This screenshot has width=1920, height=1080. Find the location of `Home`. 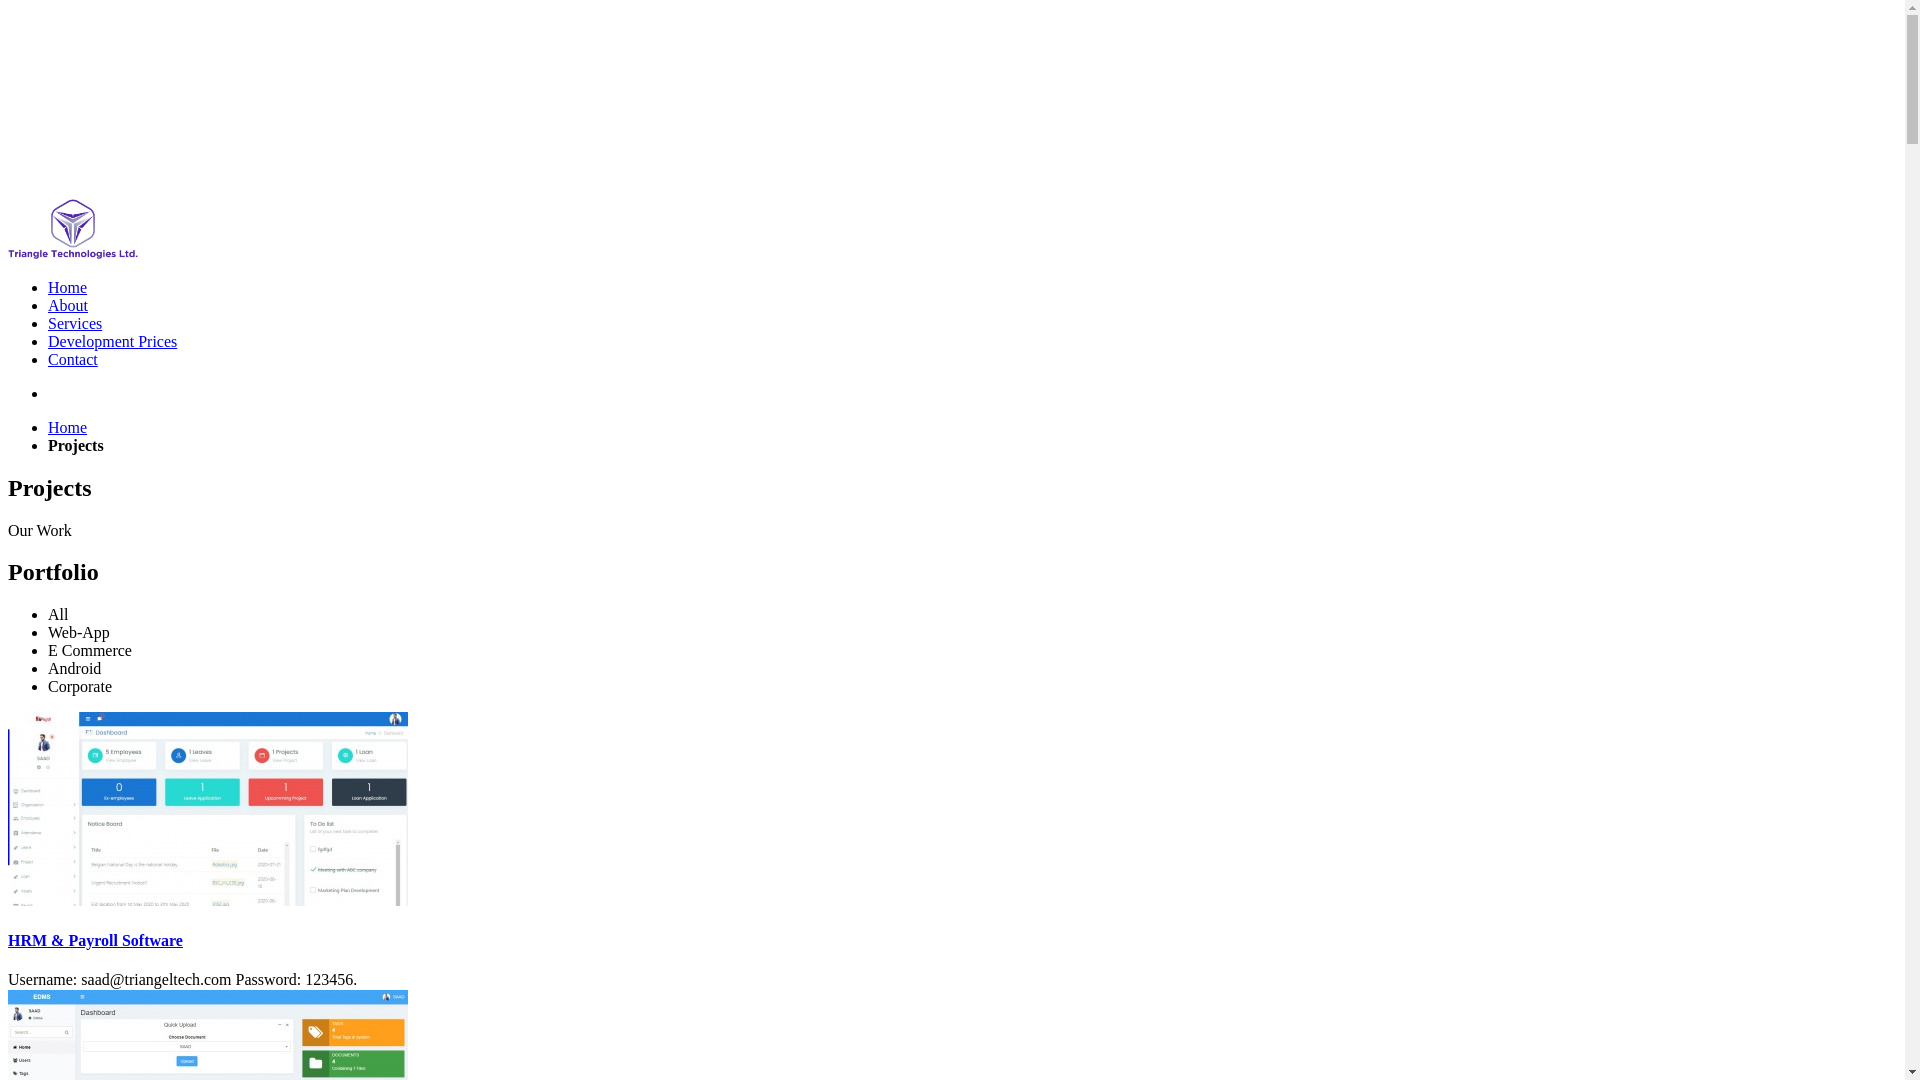

Home is located at coordinates (68, 288).